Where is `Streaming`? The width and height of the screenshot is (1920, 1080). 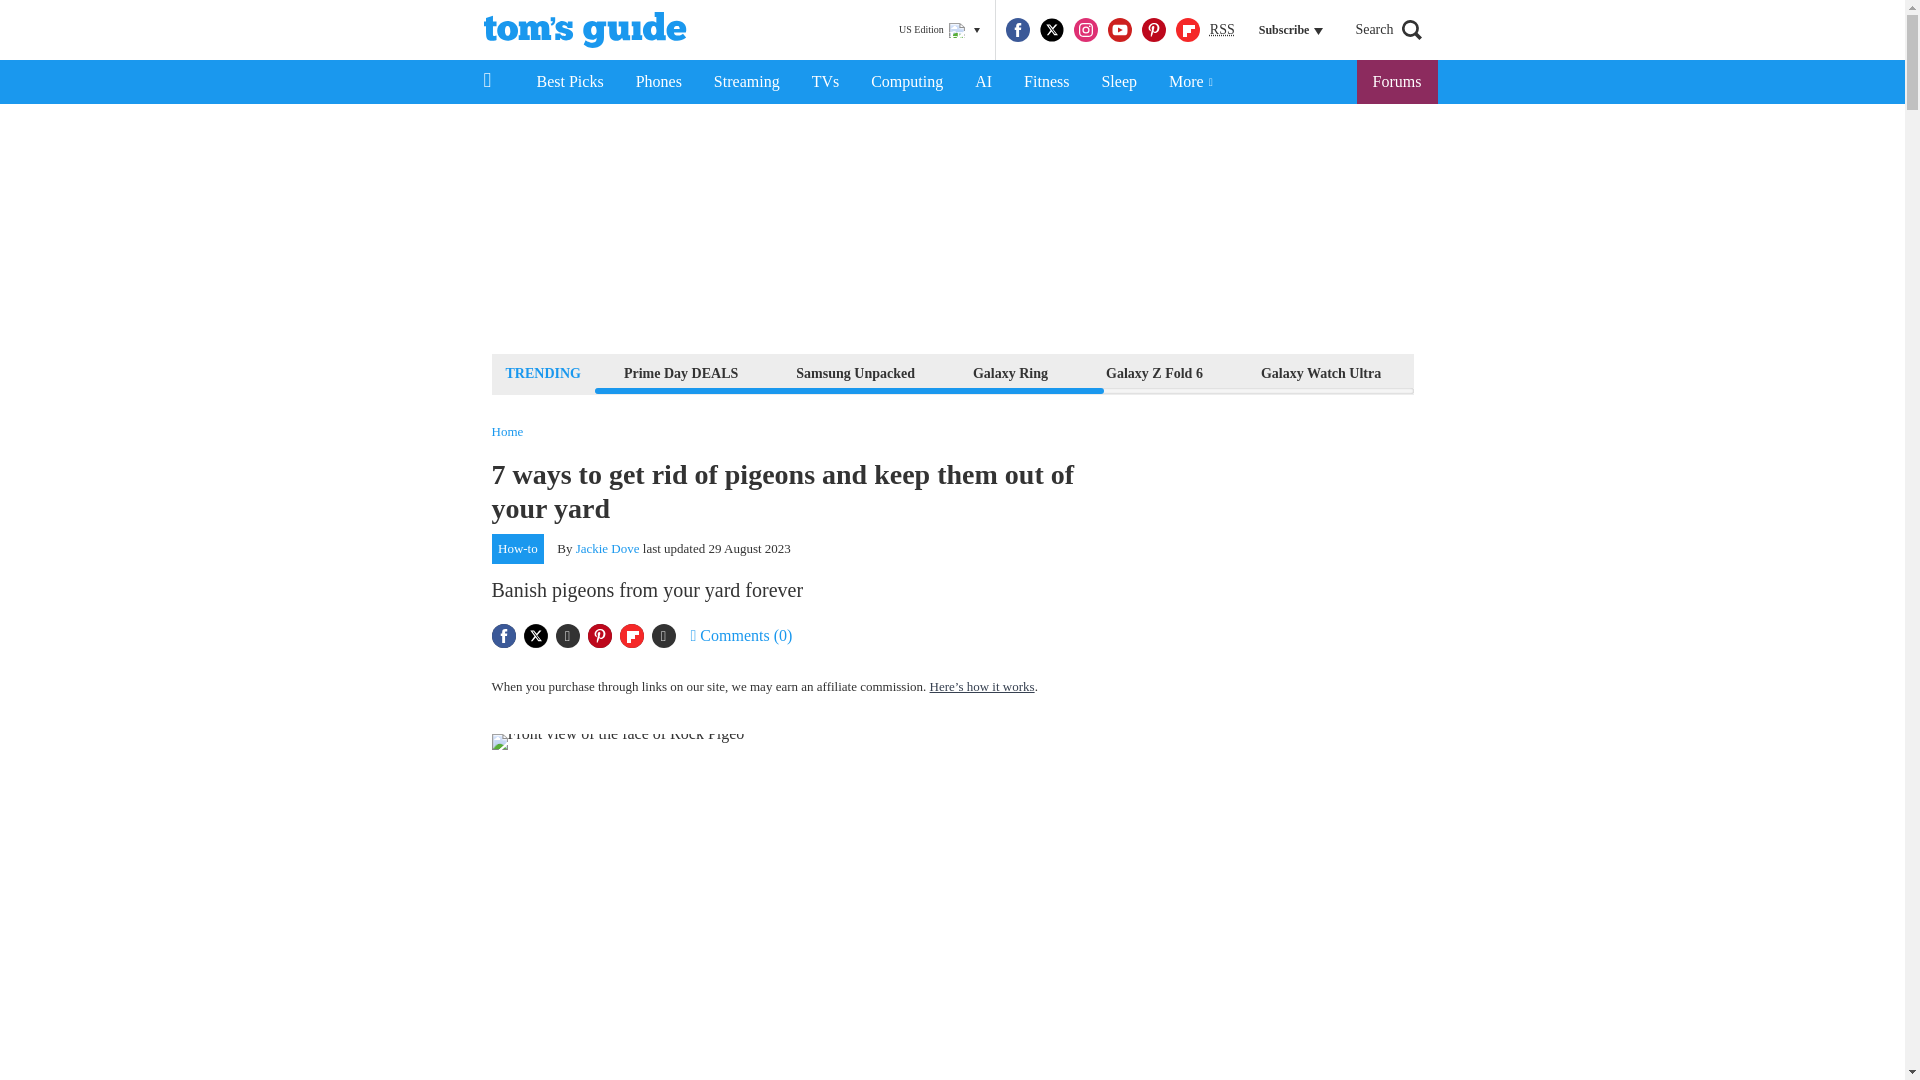
Streaming is located at coordinates (747, 82).